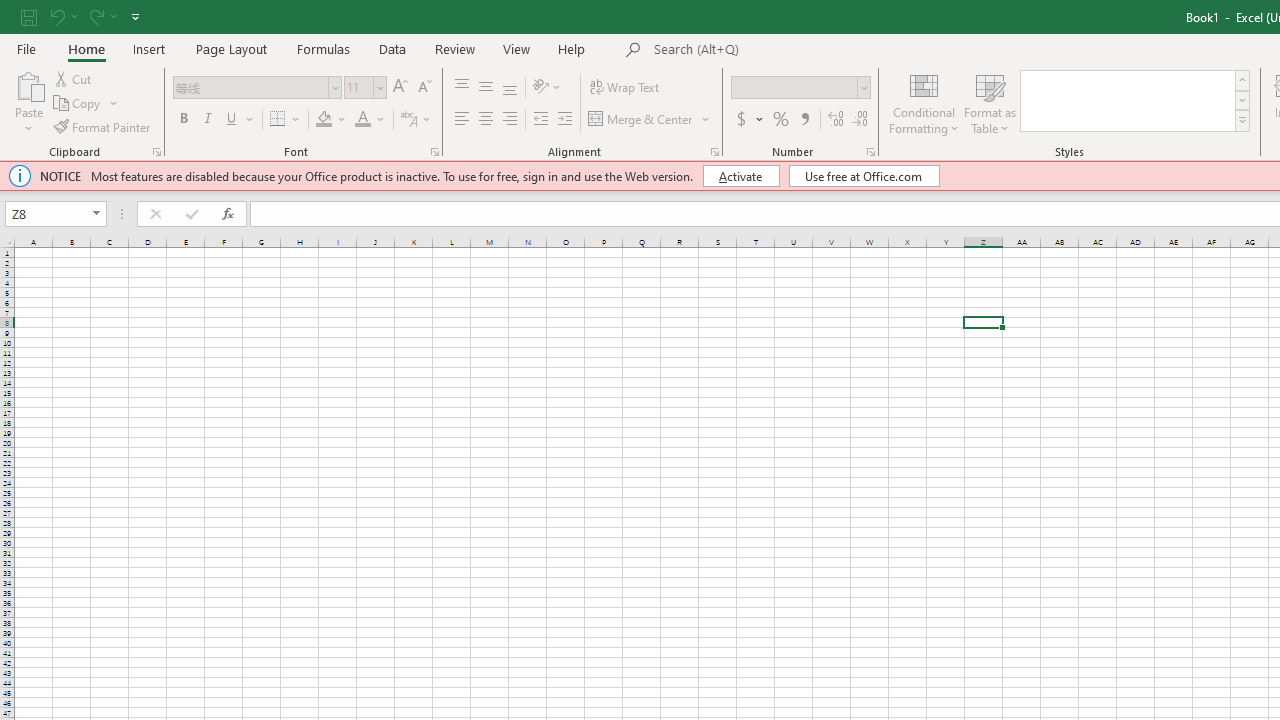 This screenshot has height=720, width=1280. Describe the element at coordinates (278, 120) in the screenshot. I see `Bottom Border` at that location.